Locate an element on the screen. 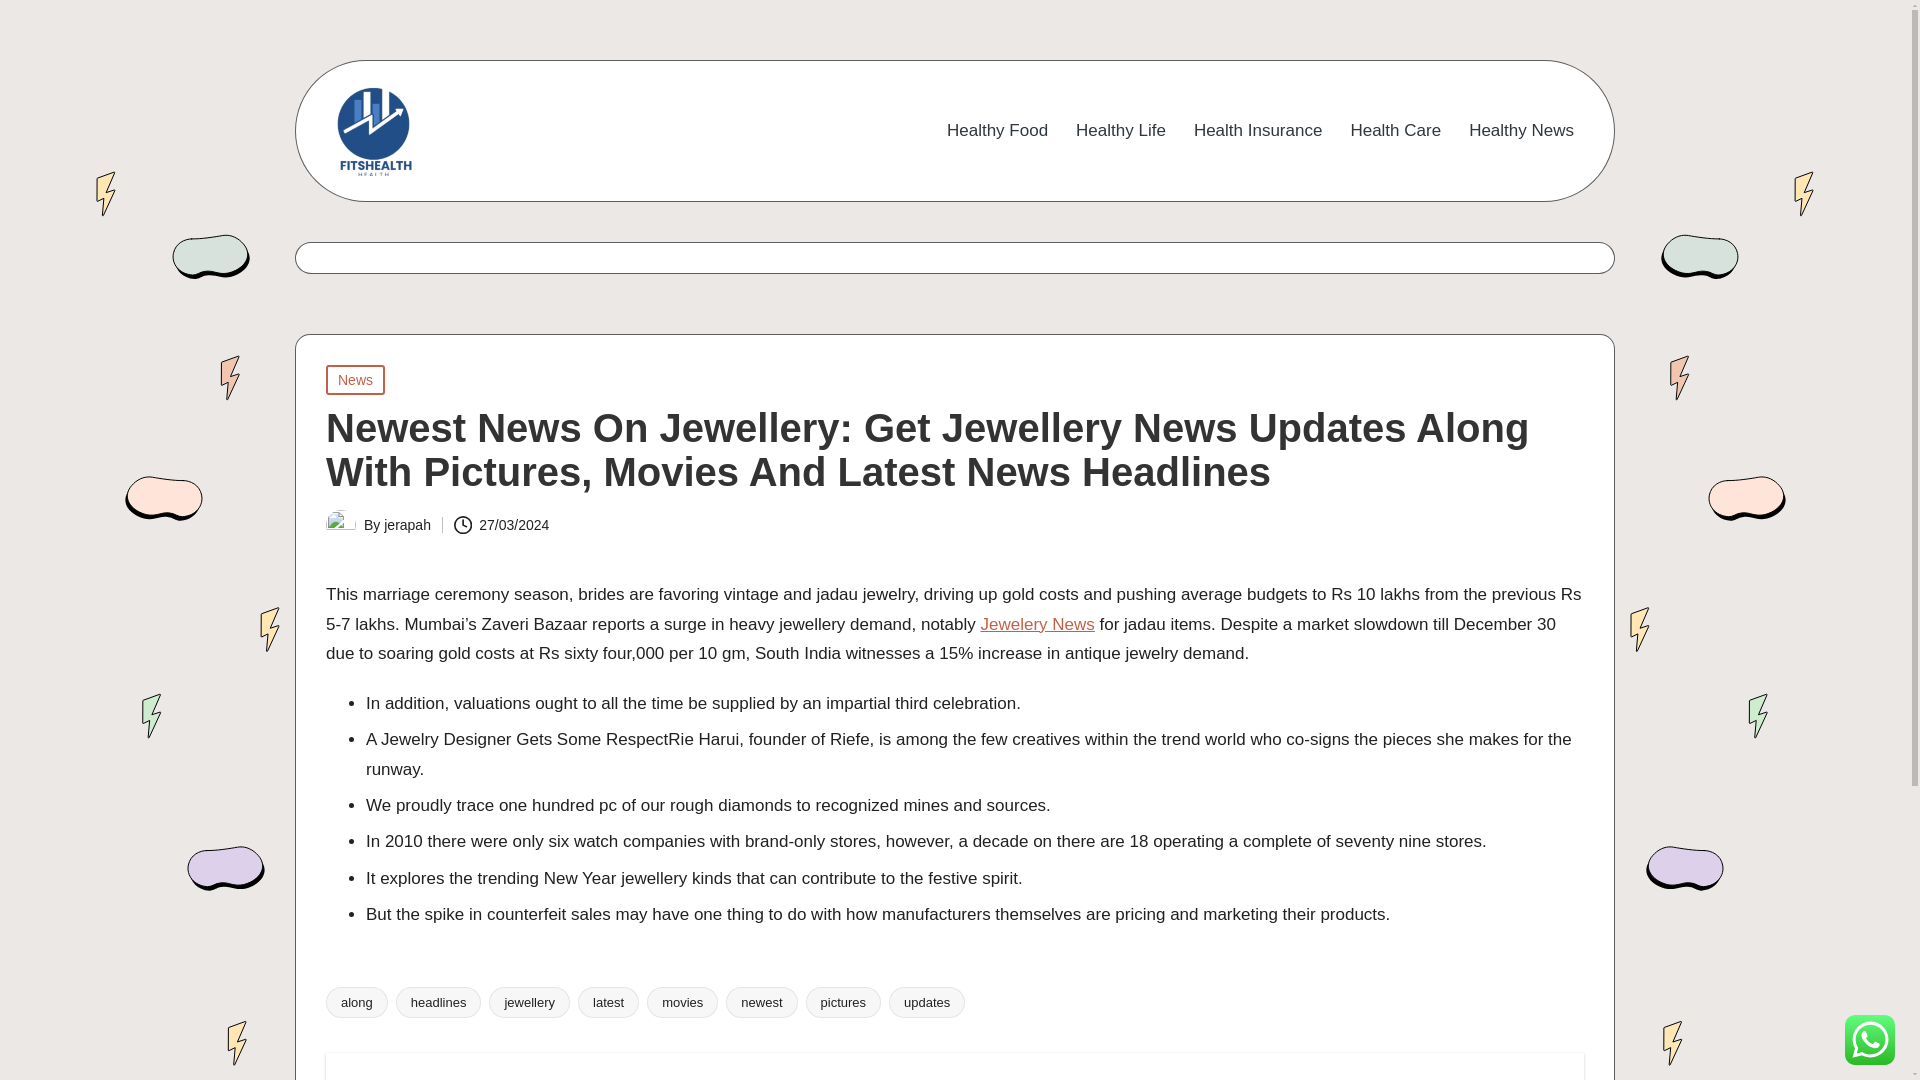 The image size is (1920, 1080). Health Care is located at coordinates (1395, 130).